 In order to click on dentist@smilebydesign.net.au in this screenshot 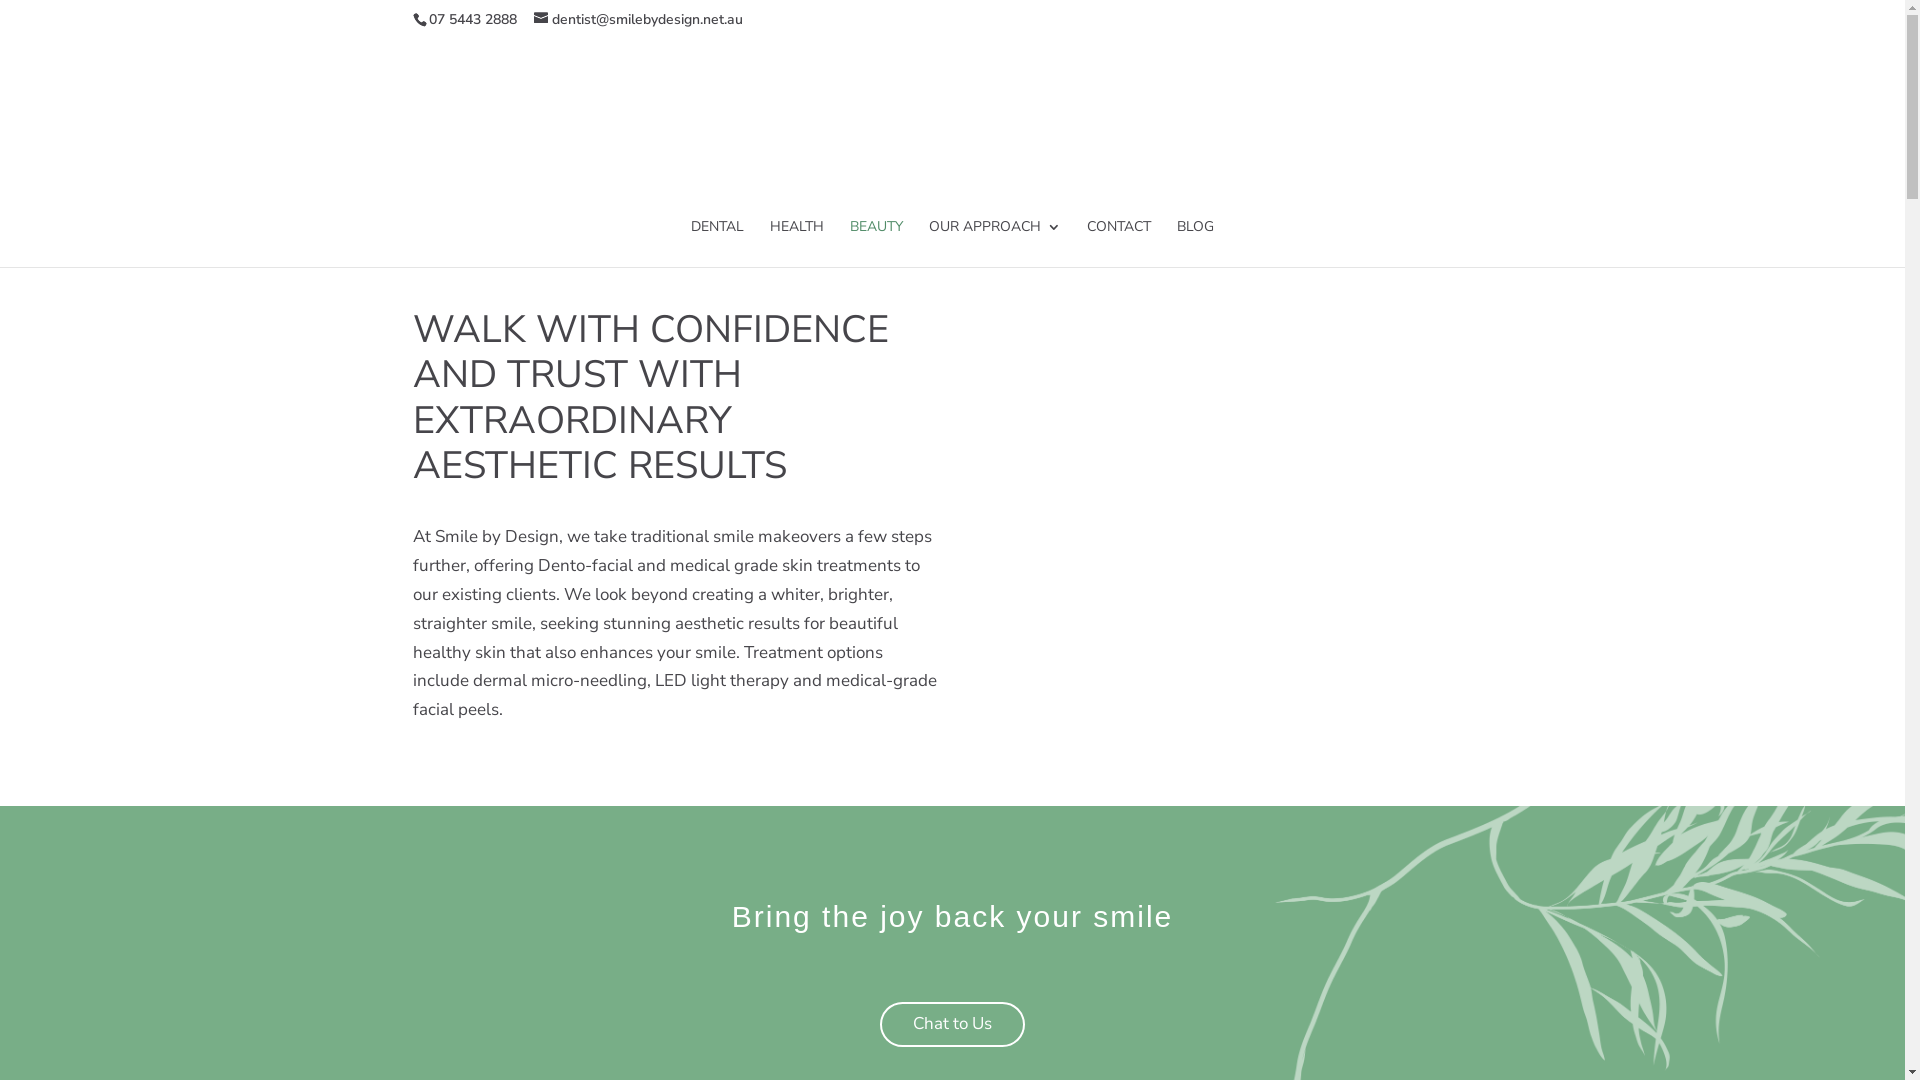, I will do `click(638, 20)`.